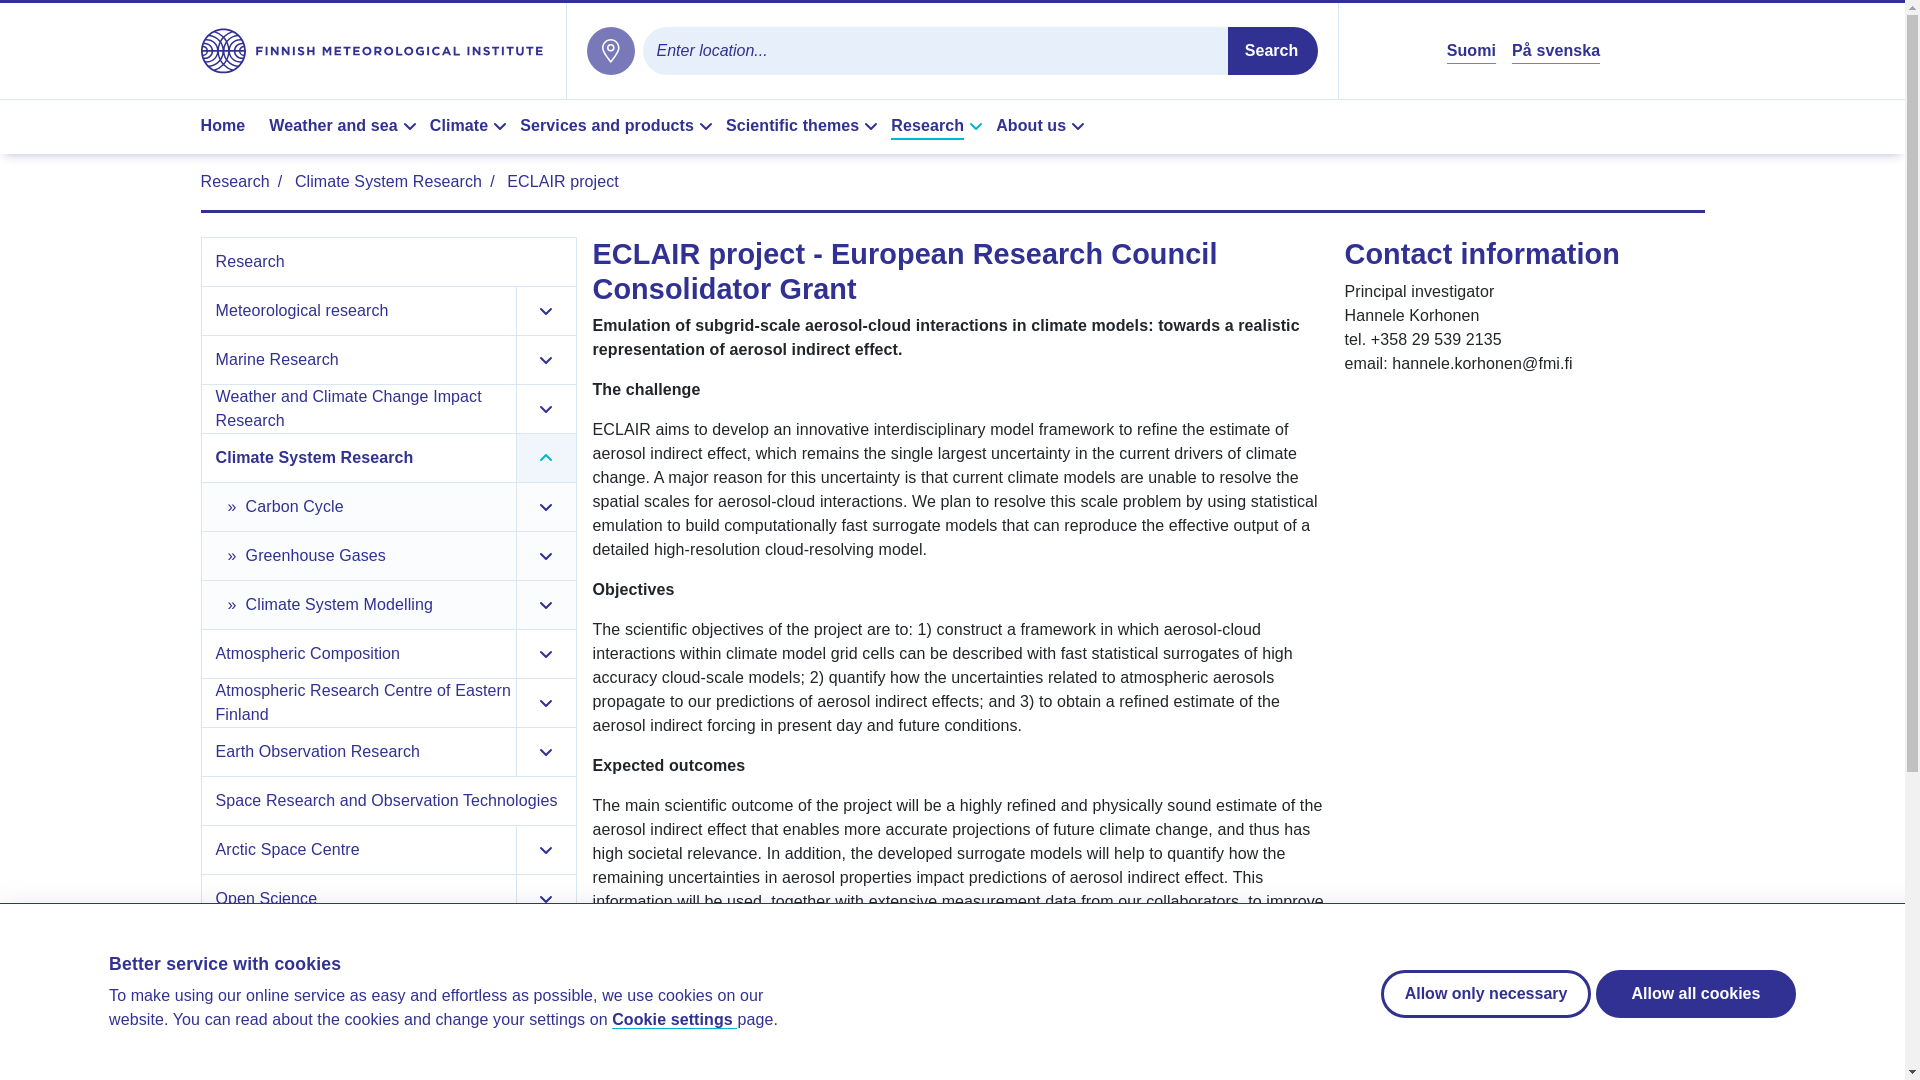 The image size is (1920, 1080). I want to click on Meteorological research, so click(362, 310).